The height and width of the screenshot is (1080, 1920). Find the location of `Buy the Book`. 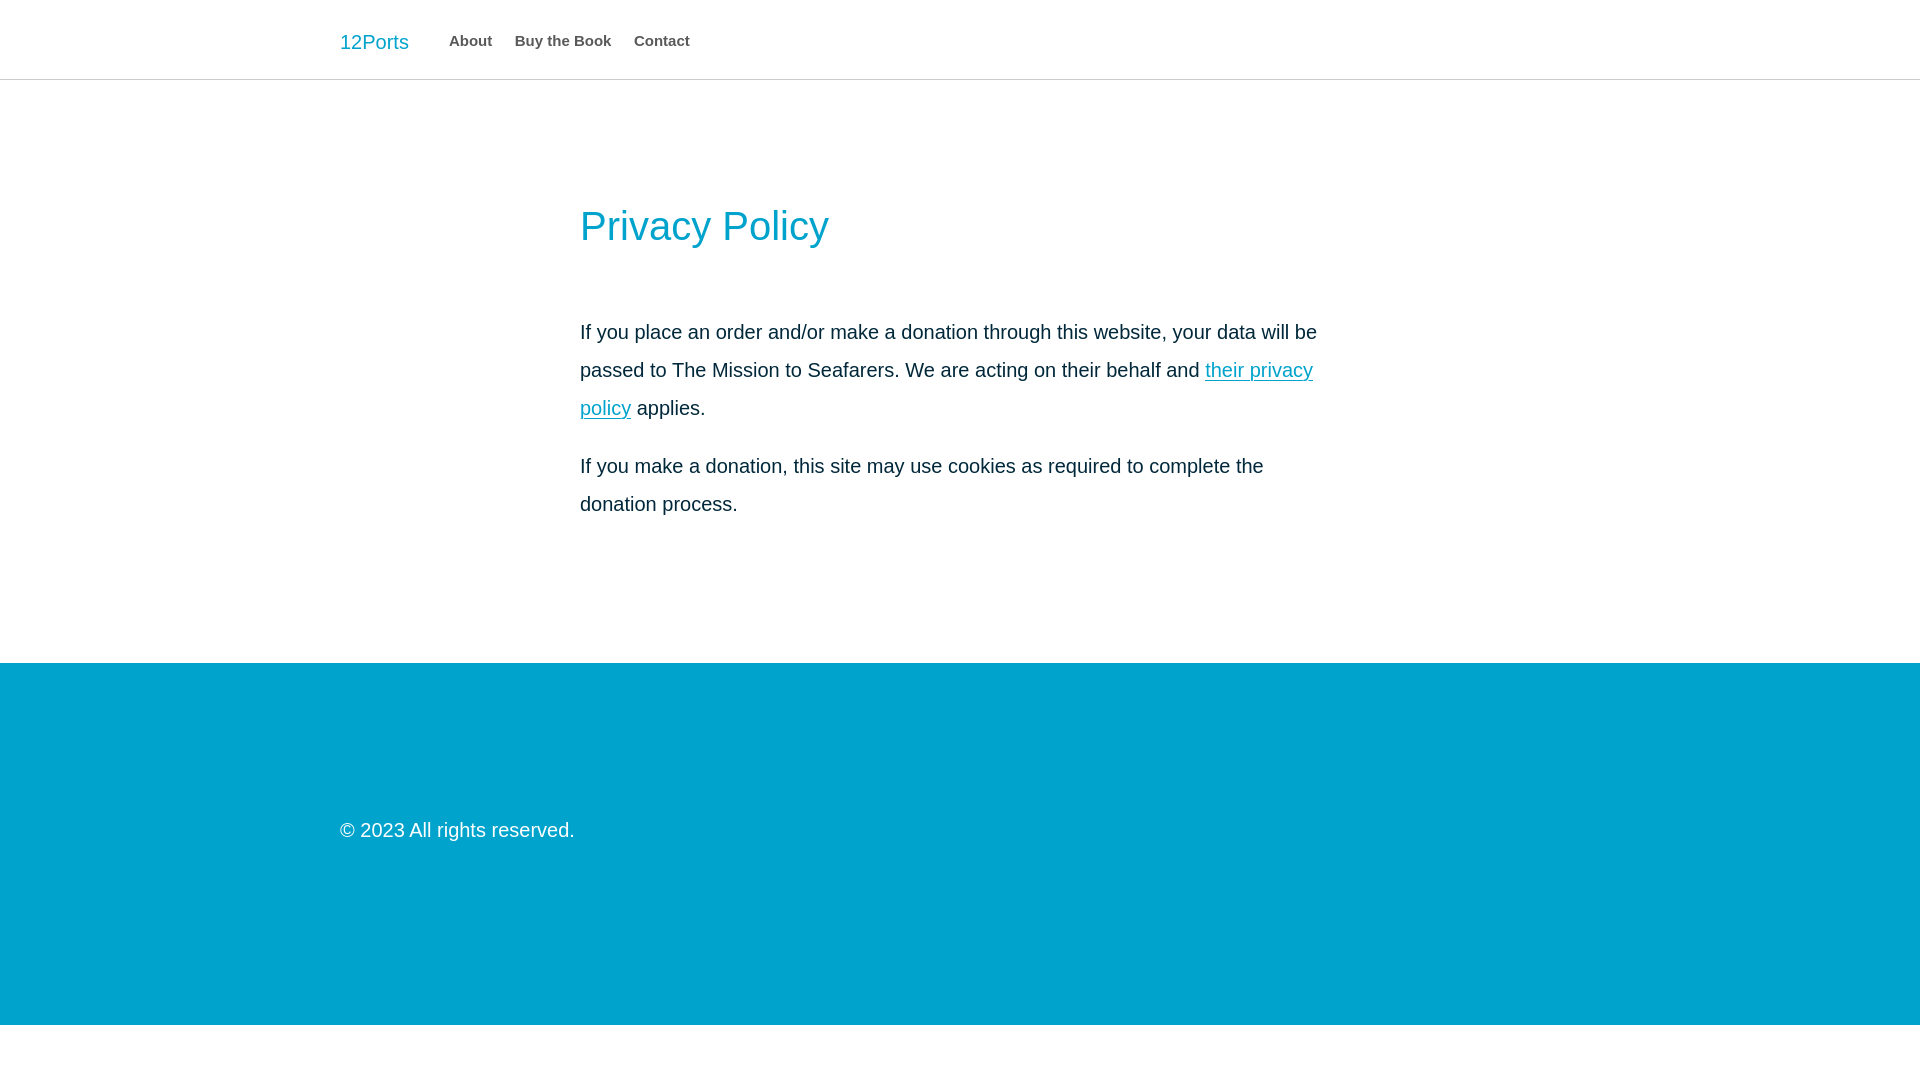

Buy the Book is located at coordinates (564, 42).